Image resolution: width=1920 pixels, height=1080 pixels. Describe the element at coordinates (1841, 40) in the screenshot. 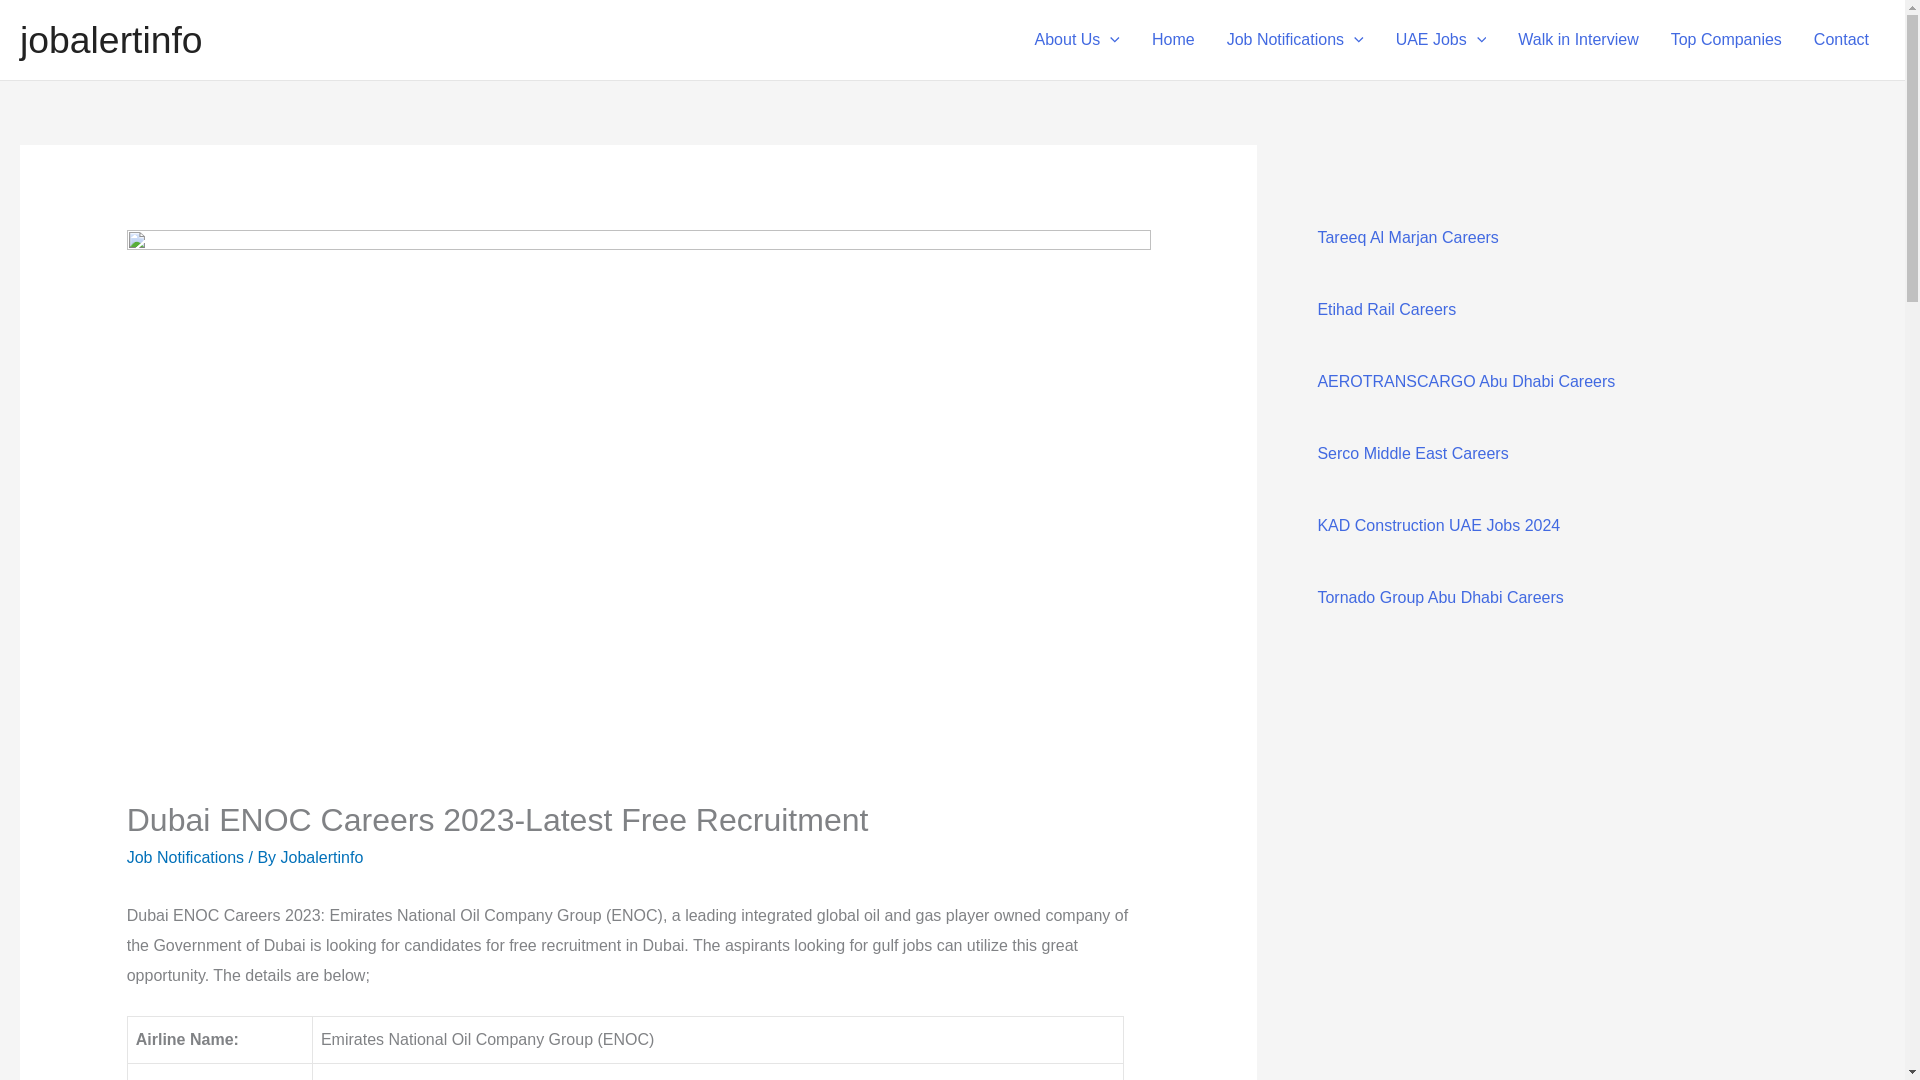

I see `Contact` at that location.